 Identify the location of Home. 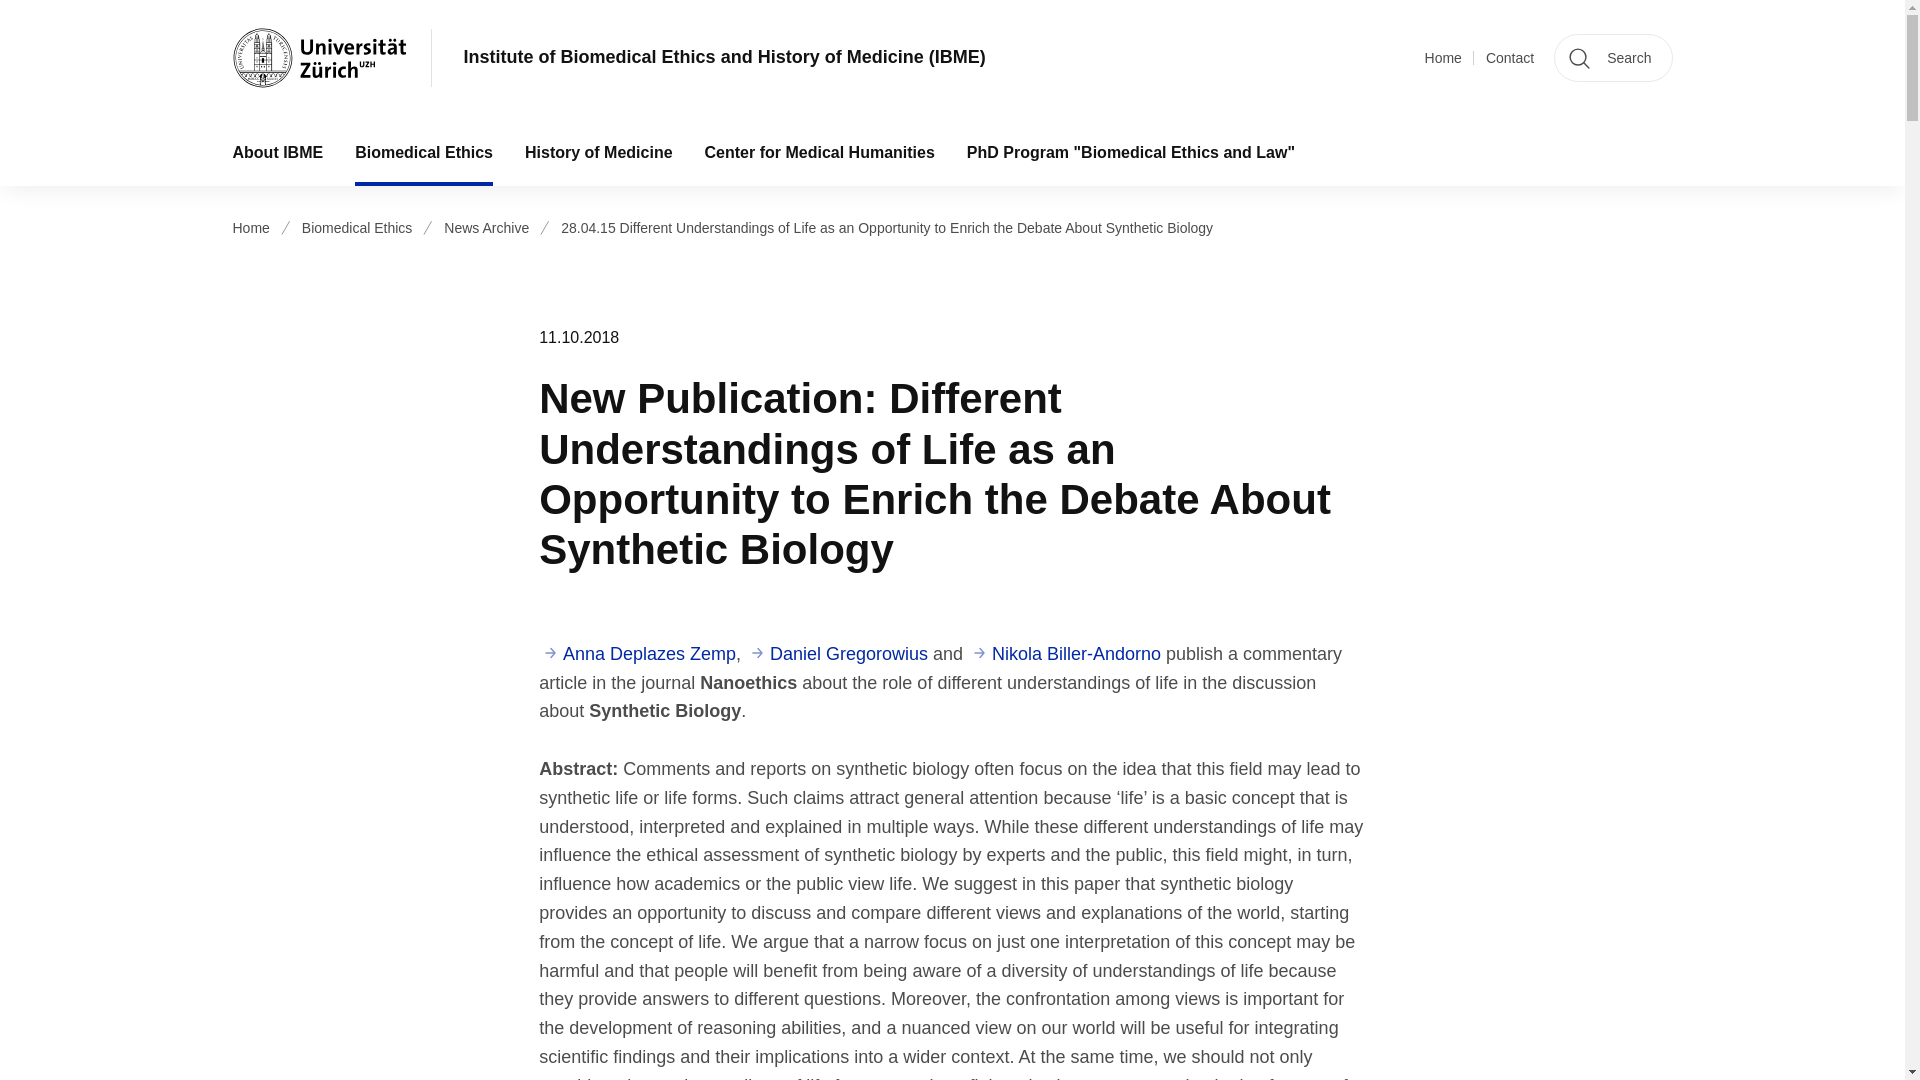
(1442, 58).